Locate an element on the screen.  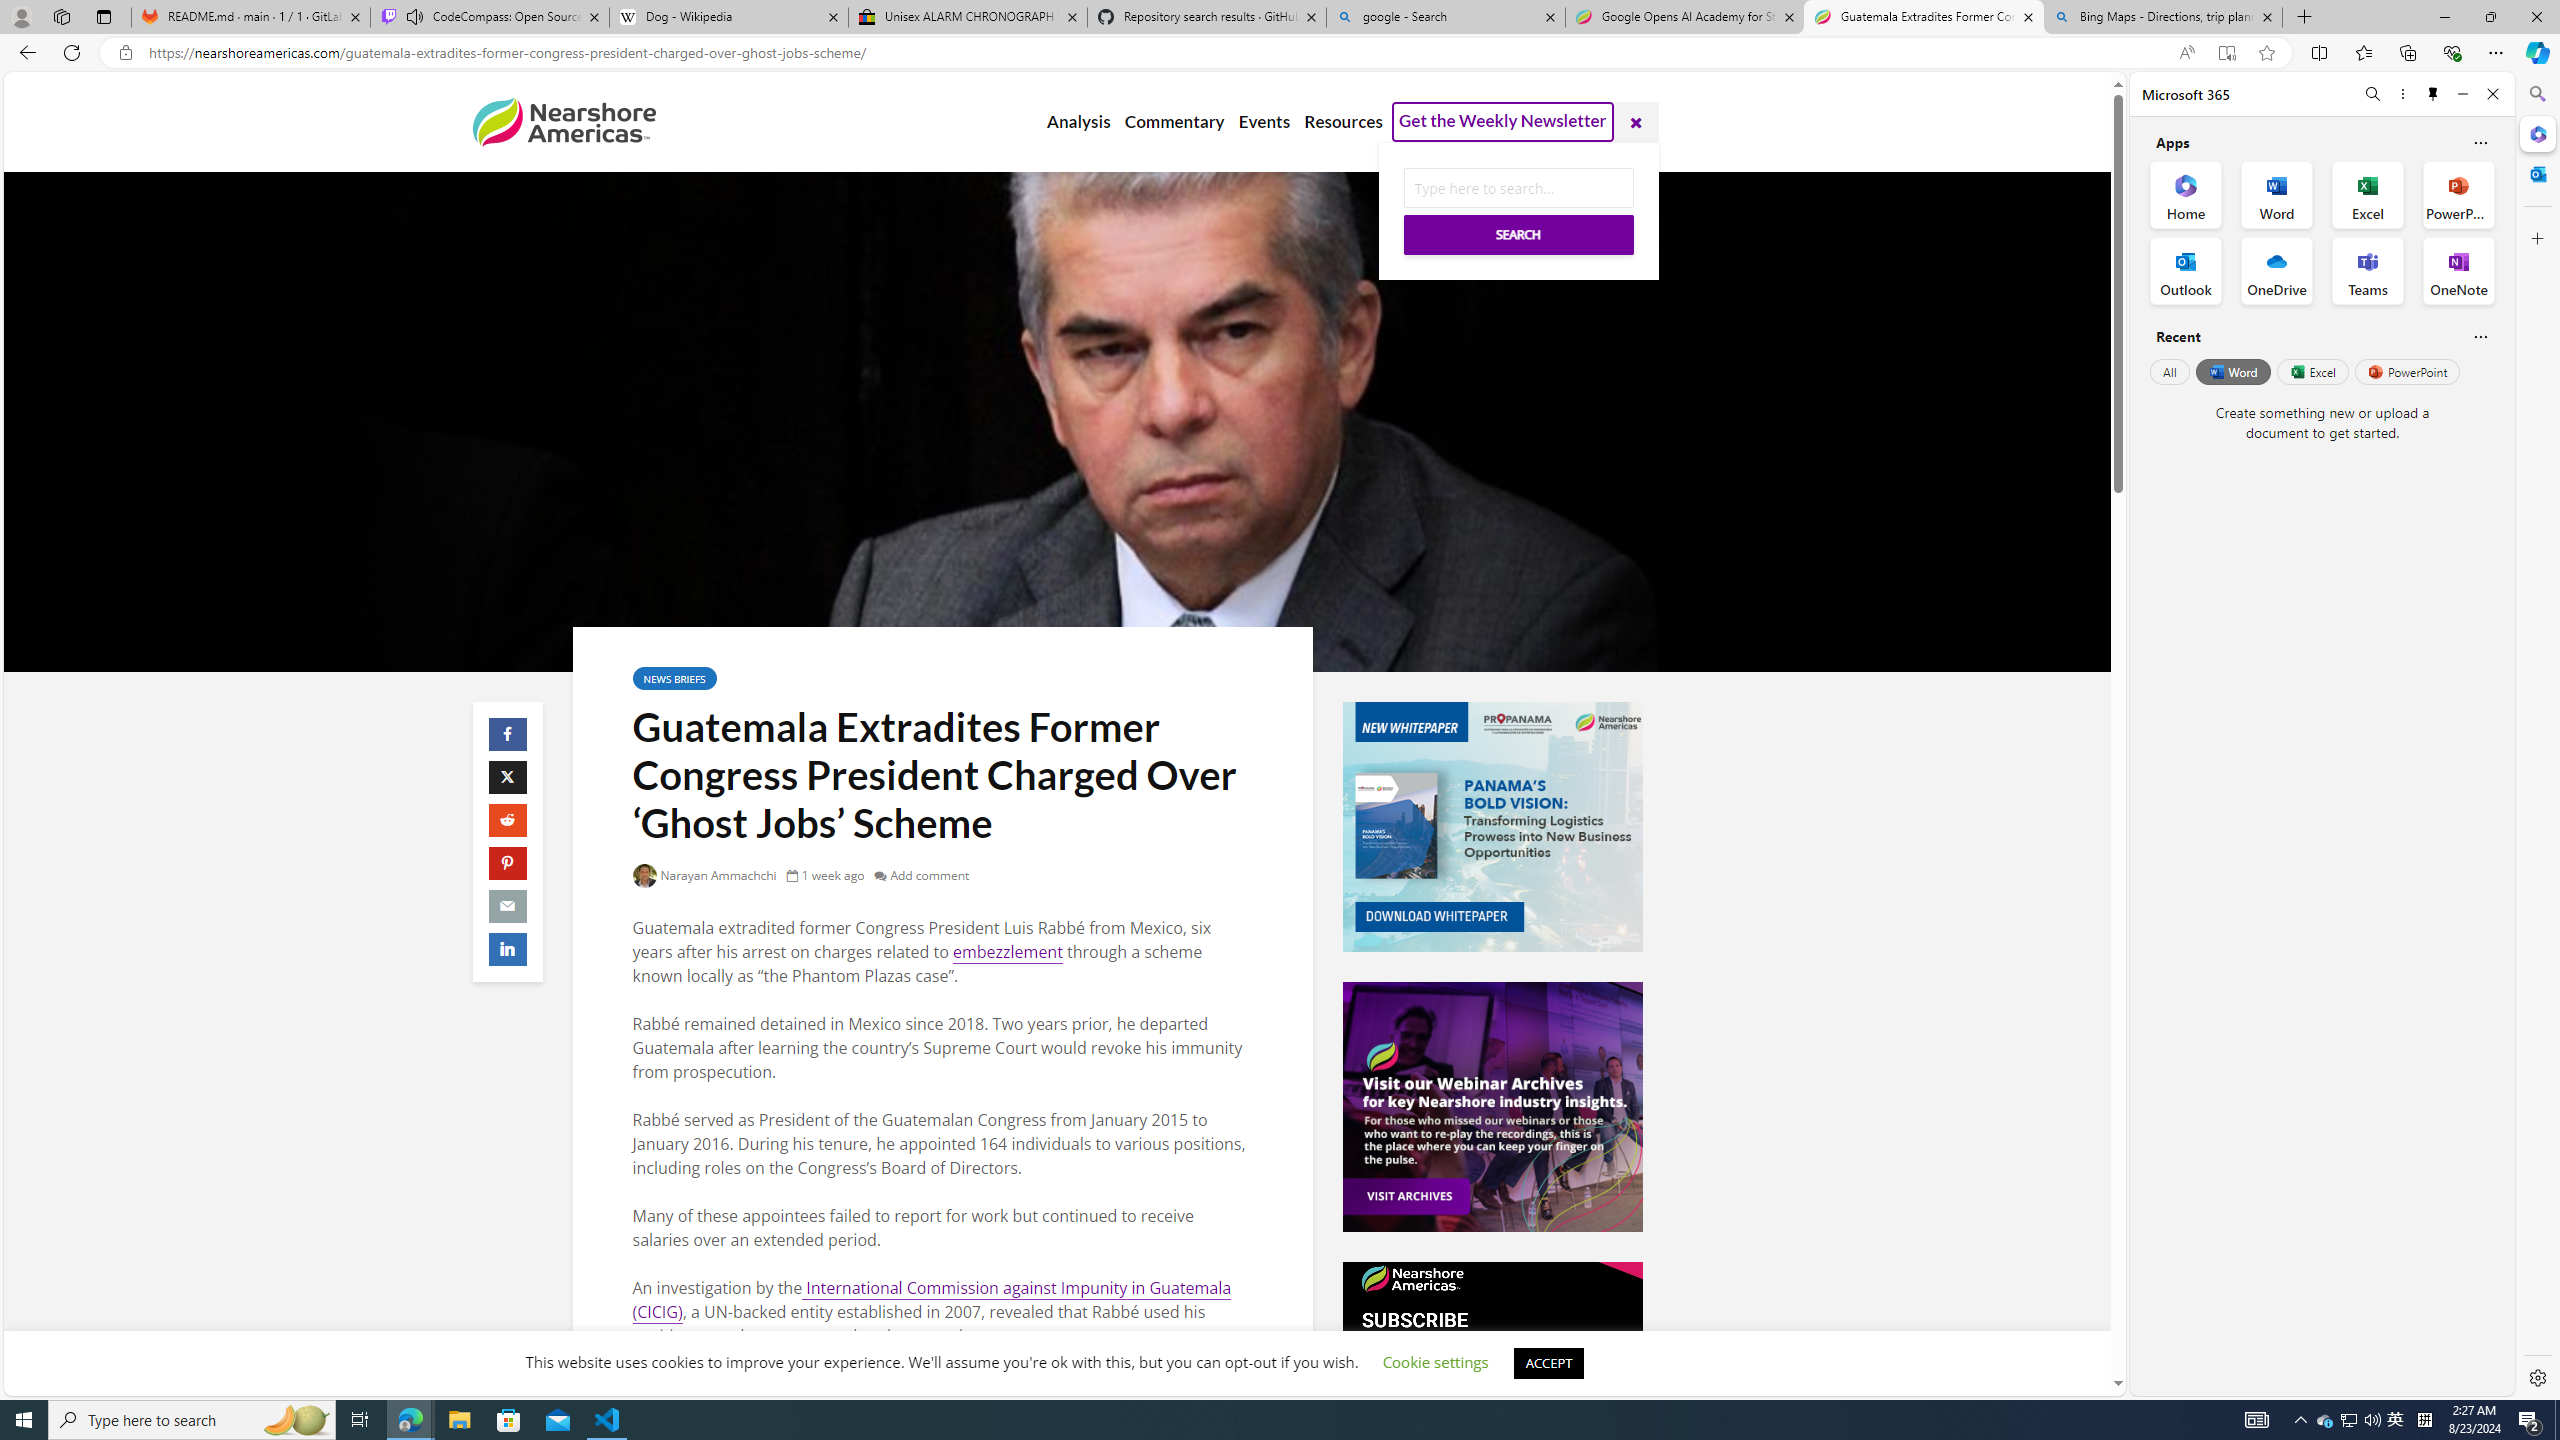
Events is located at coordinates (1264, 122).